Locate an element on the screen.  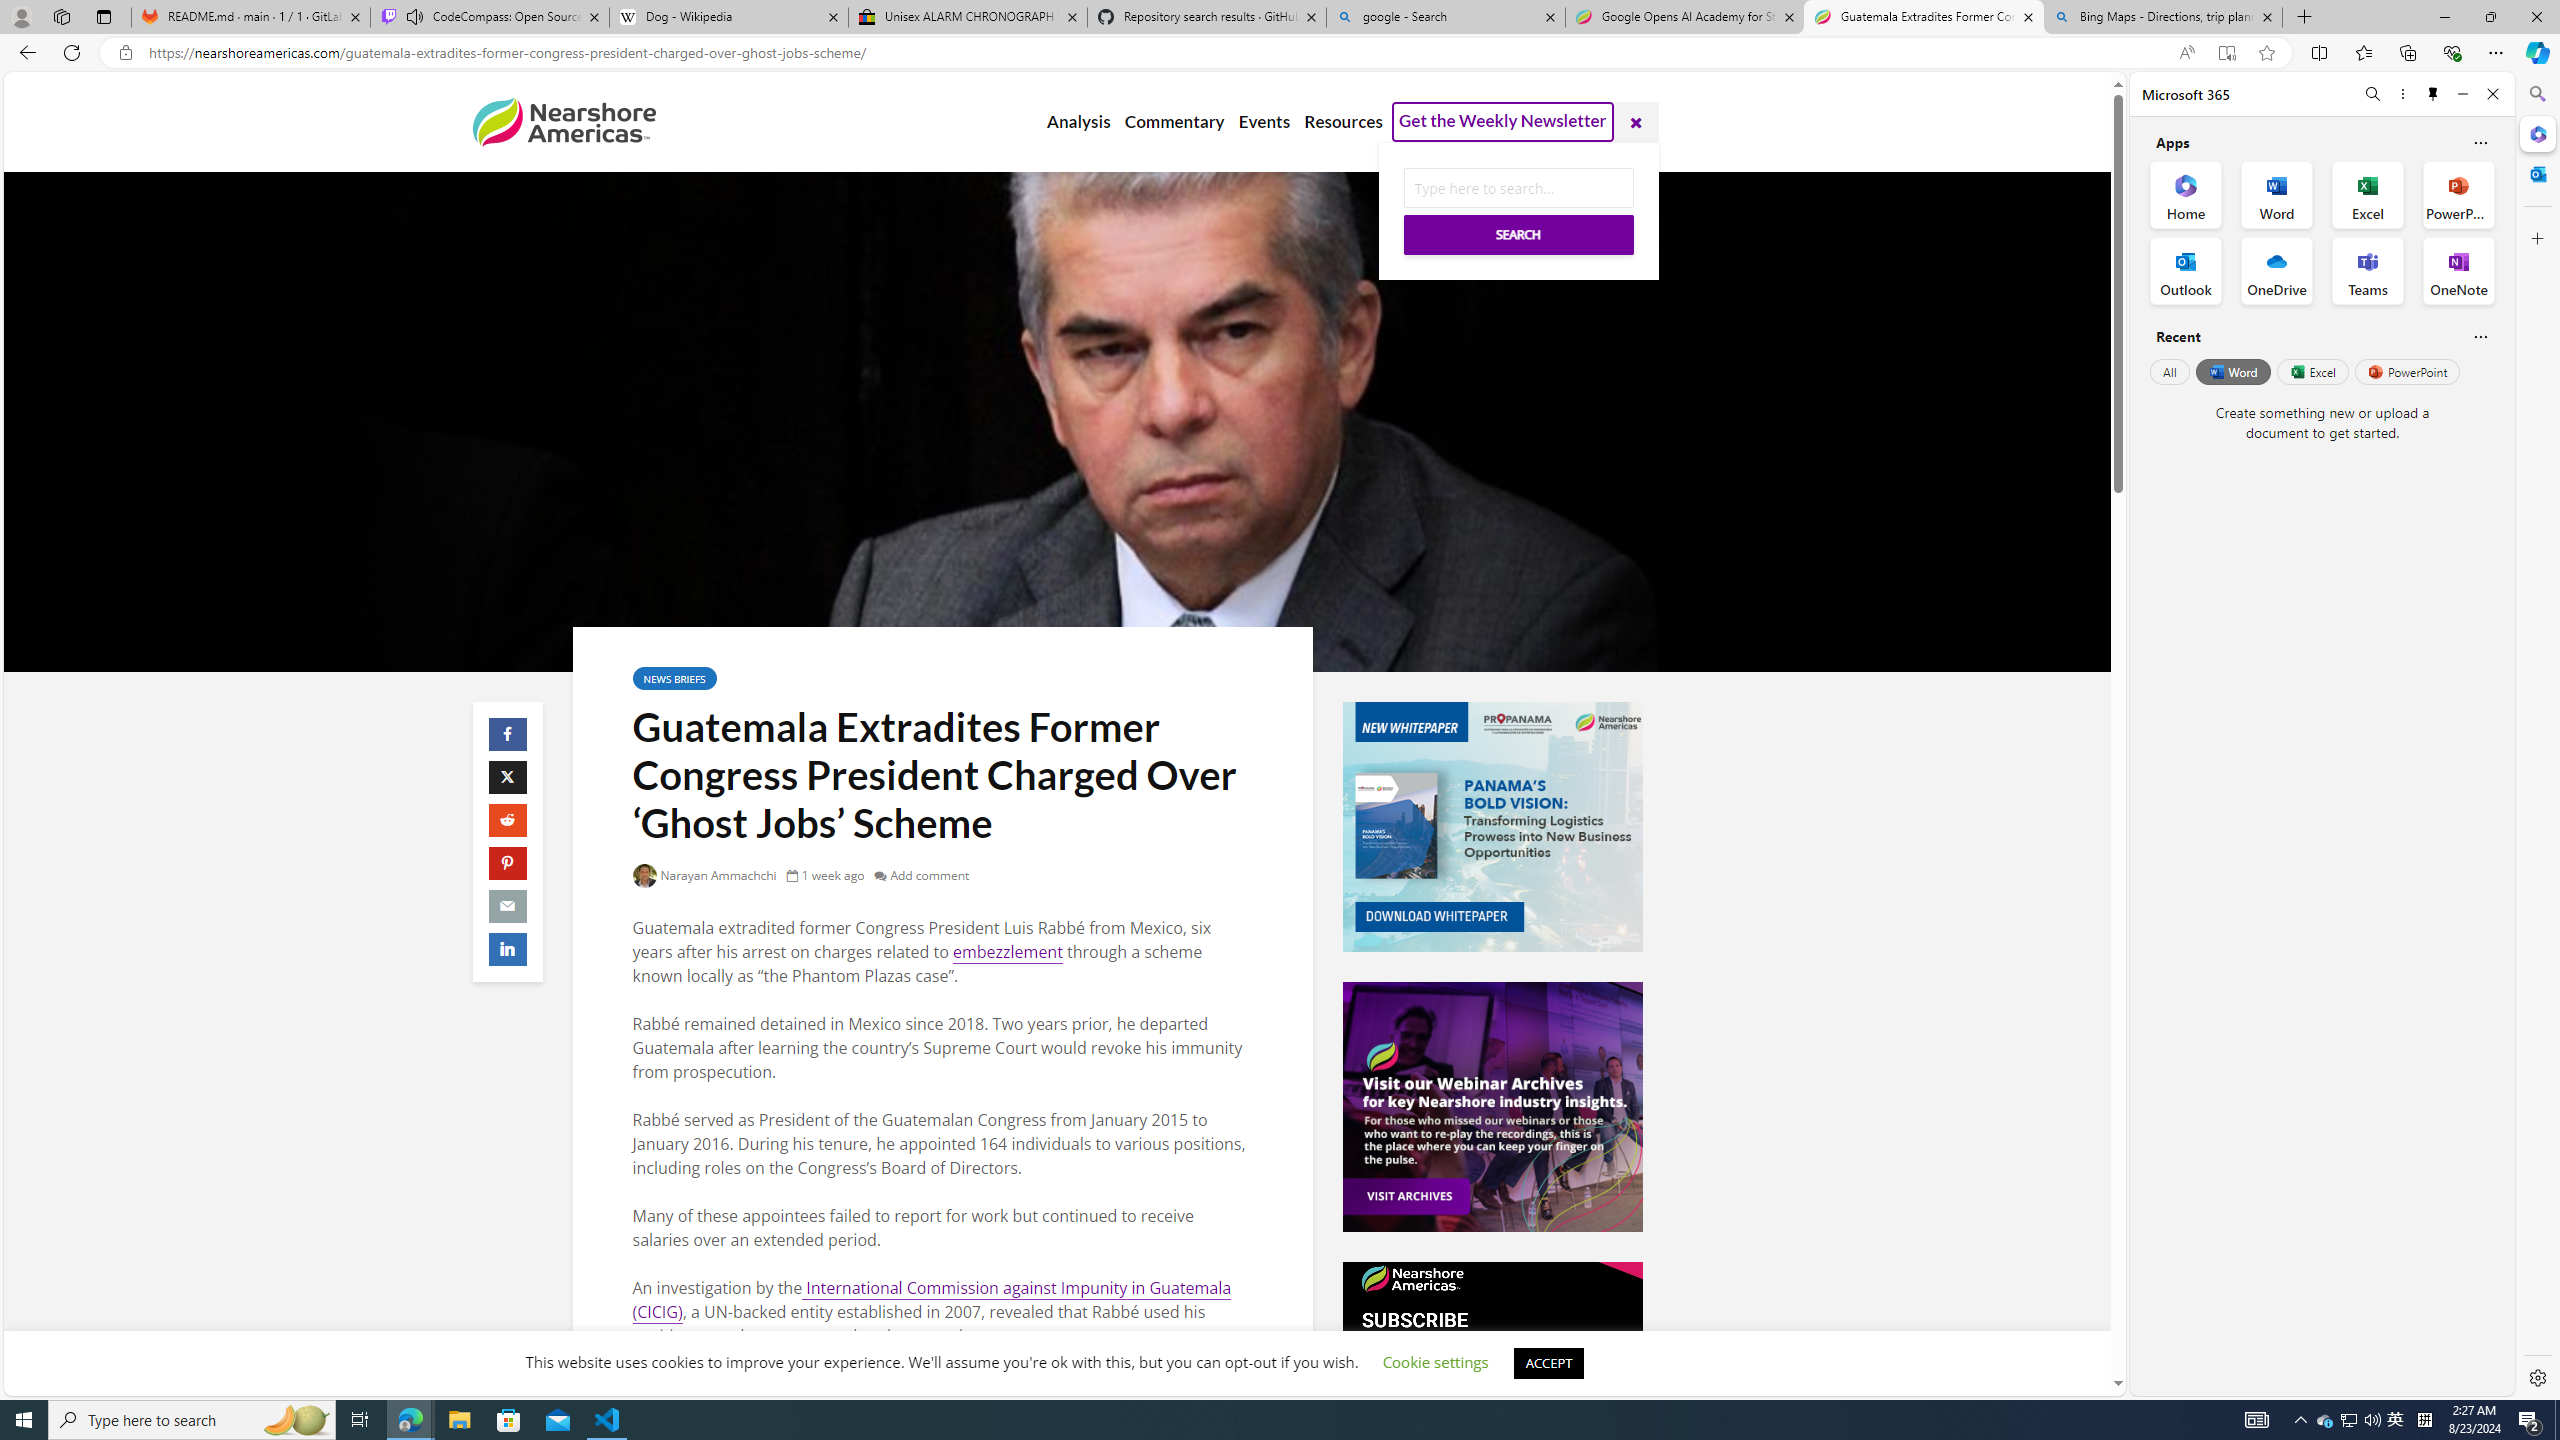
Events is located at coordinates (1264, 122).